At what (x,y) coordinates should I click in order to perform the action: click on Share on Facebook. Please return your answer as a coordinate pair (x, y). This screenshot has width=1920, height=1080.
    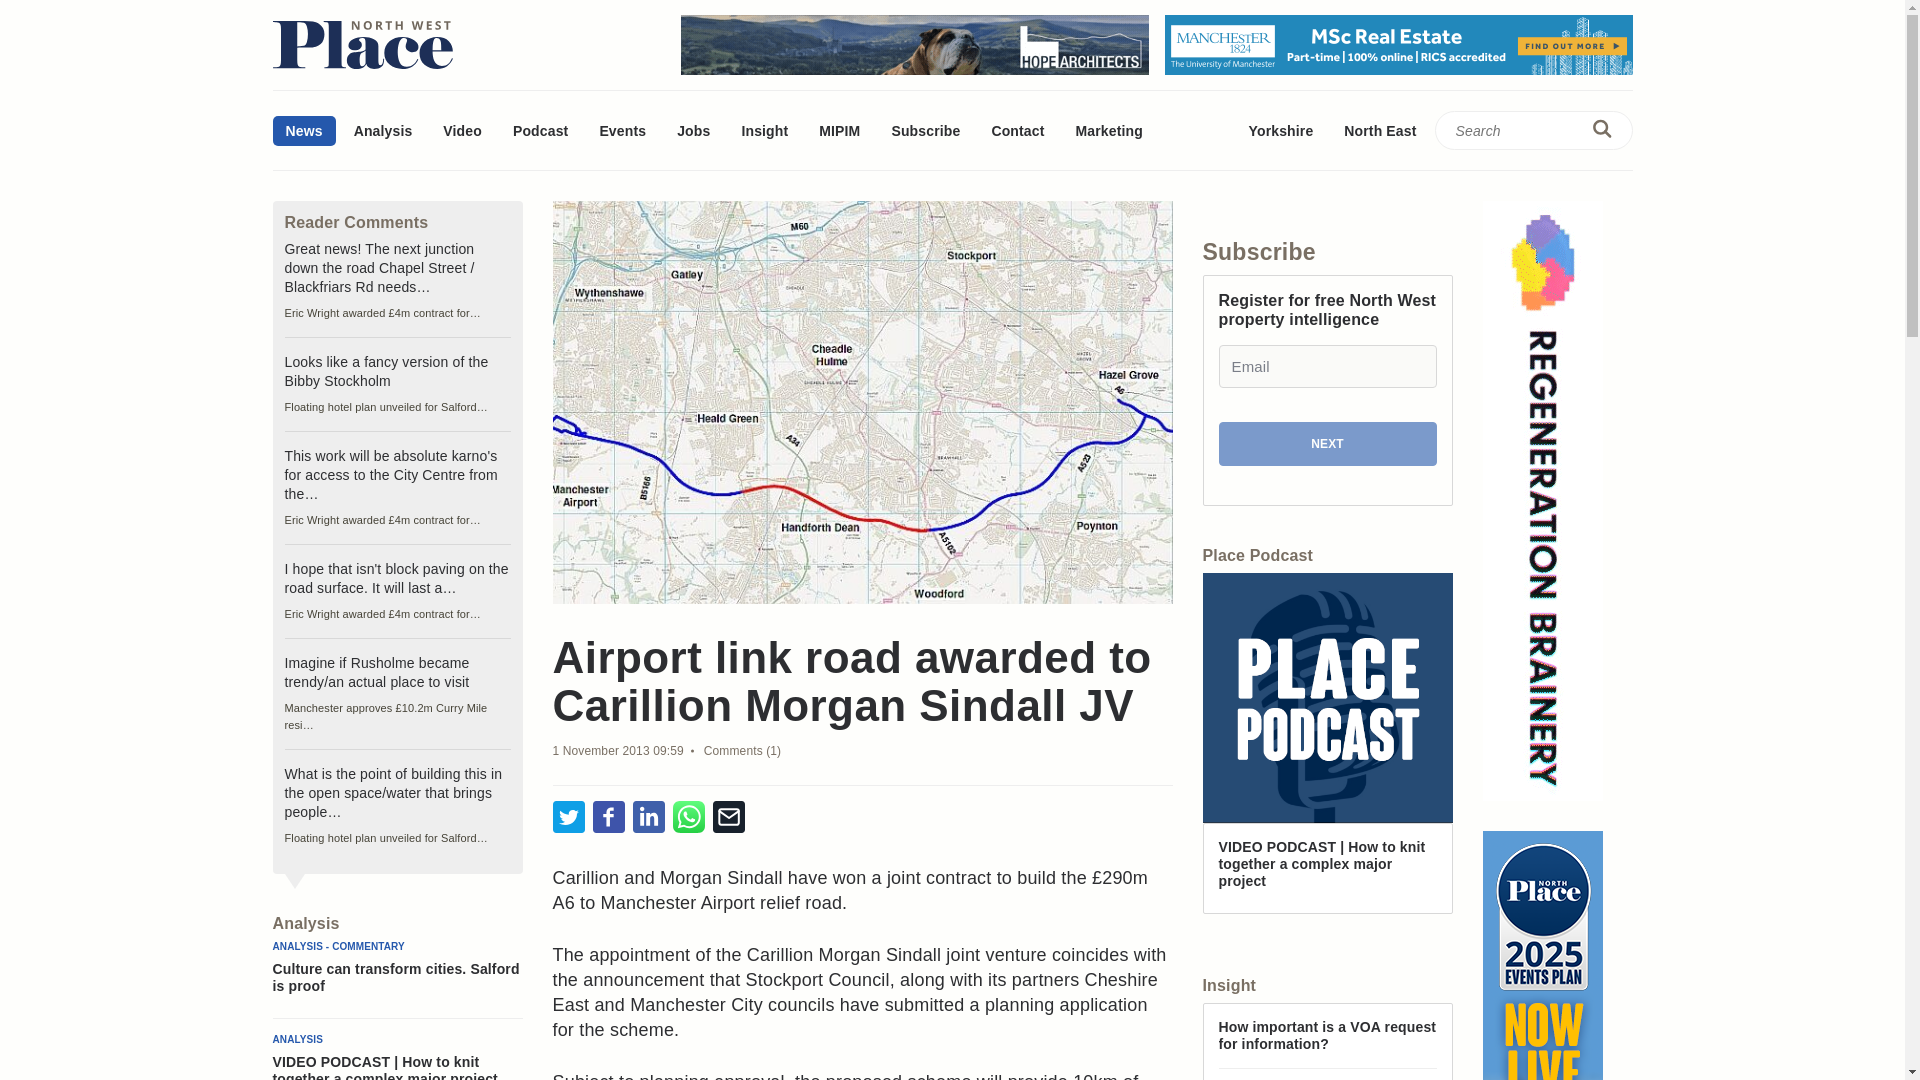
    Looking at the image, I should click on (608, 818).